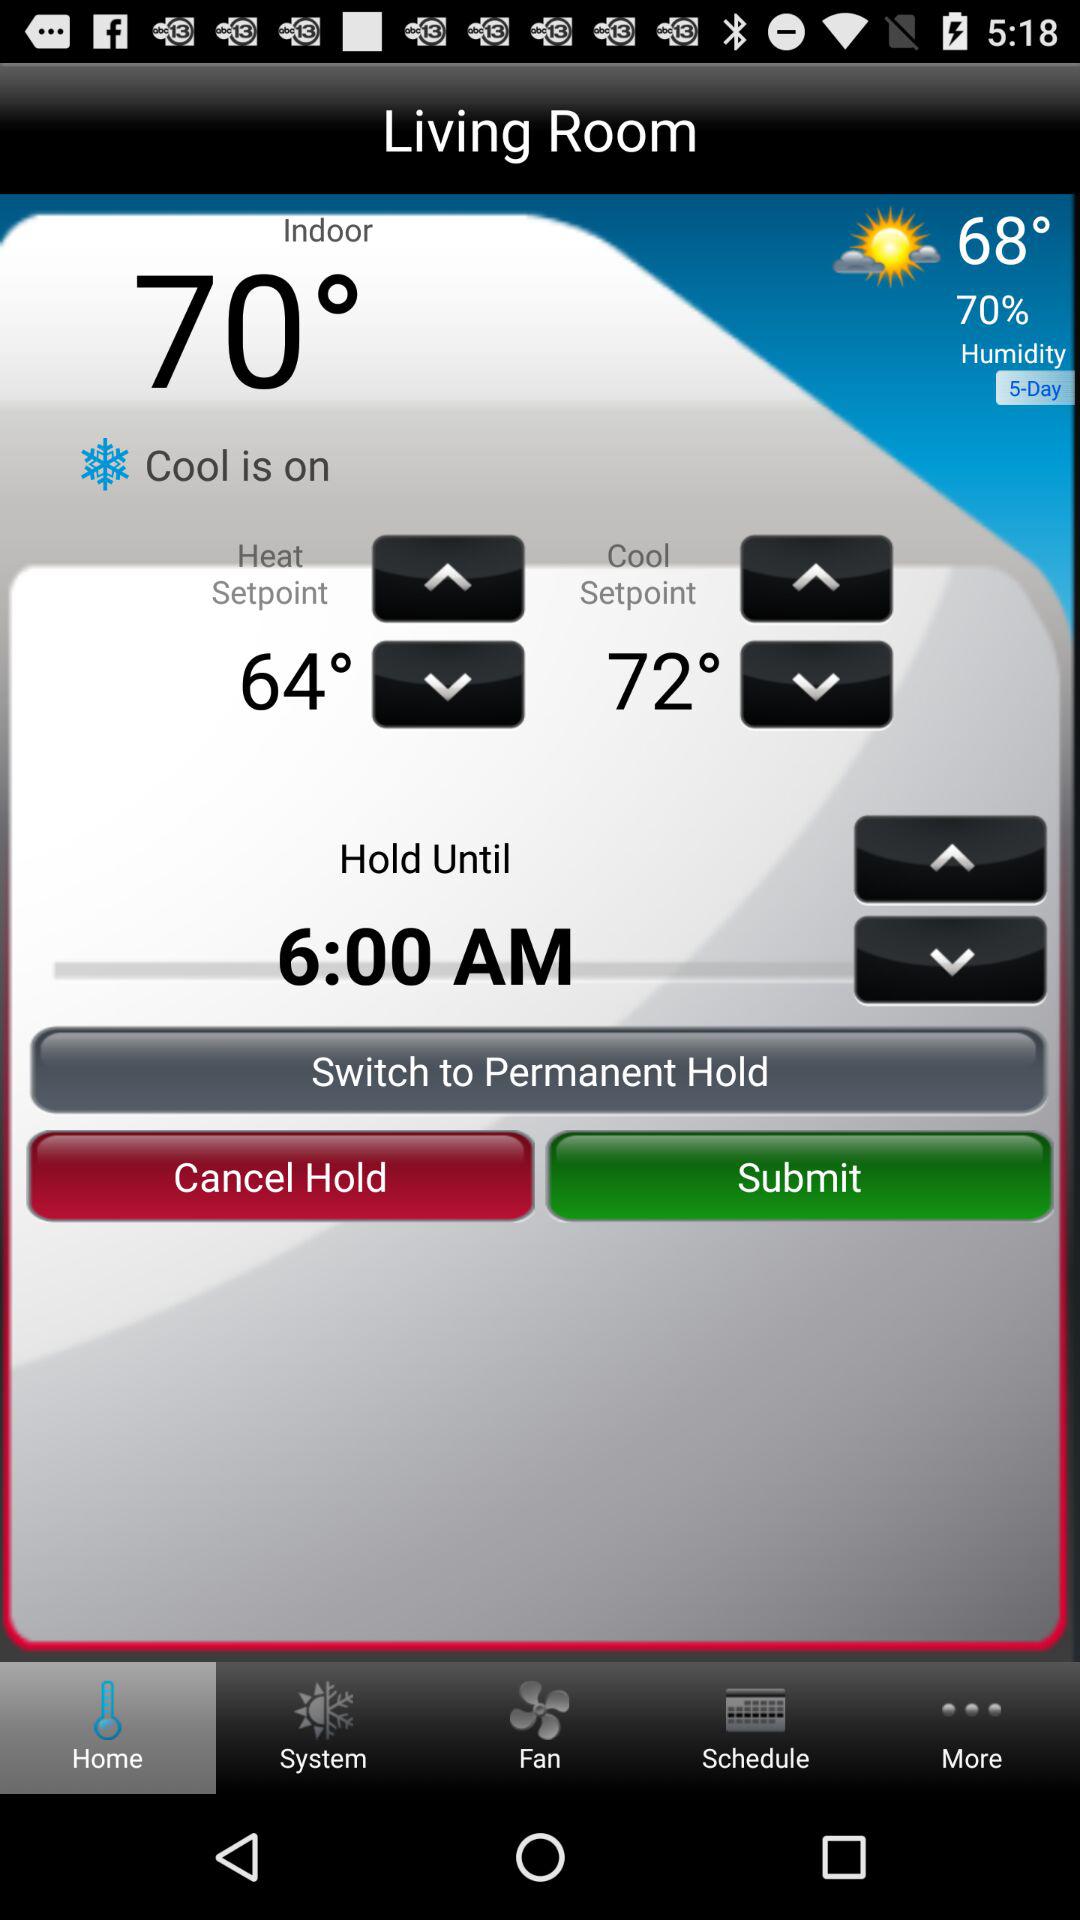 The height and width of the screenshot is (1920, 1080). I want to click on turn on the icon below switch to permanent, so click(799, 1176).